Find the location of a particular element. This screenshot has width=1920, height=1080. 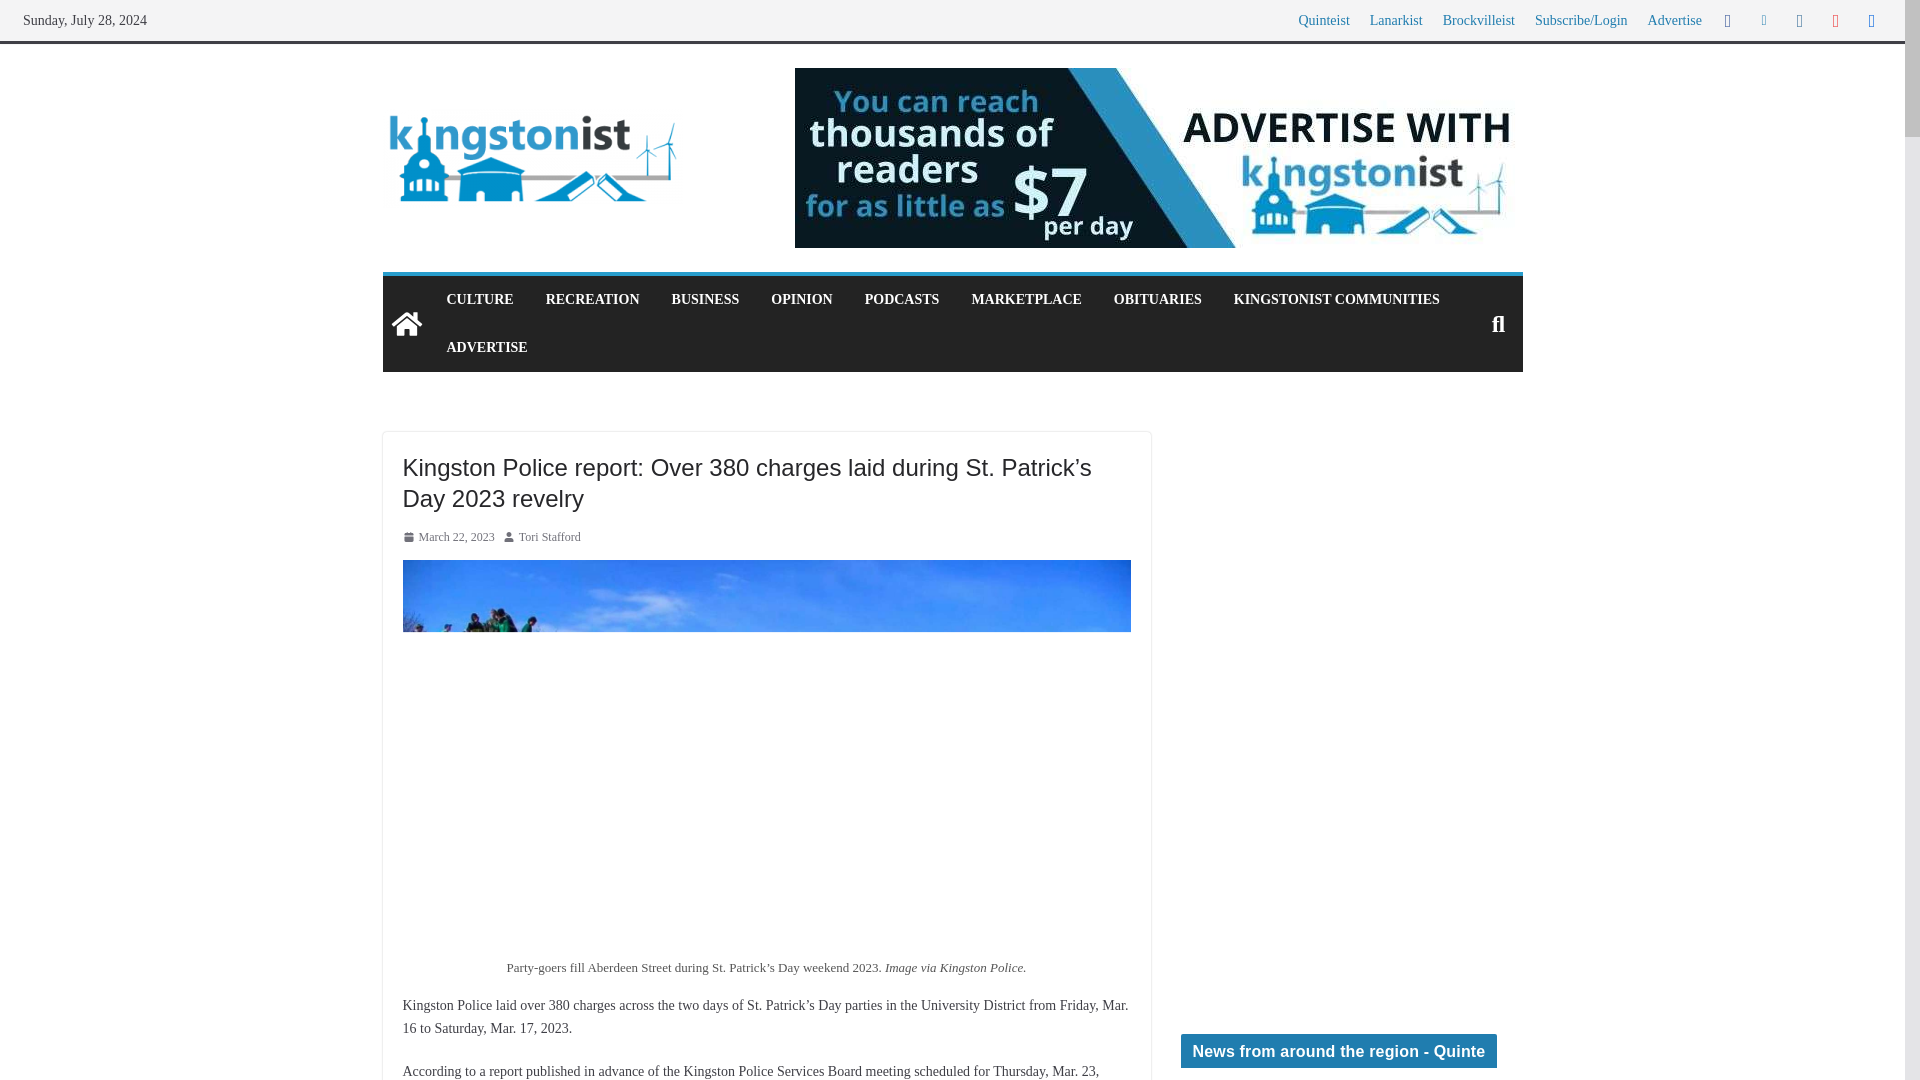

KINGSTONIST COMMUNITIES is located at coordinates (1337, 300).